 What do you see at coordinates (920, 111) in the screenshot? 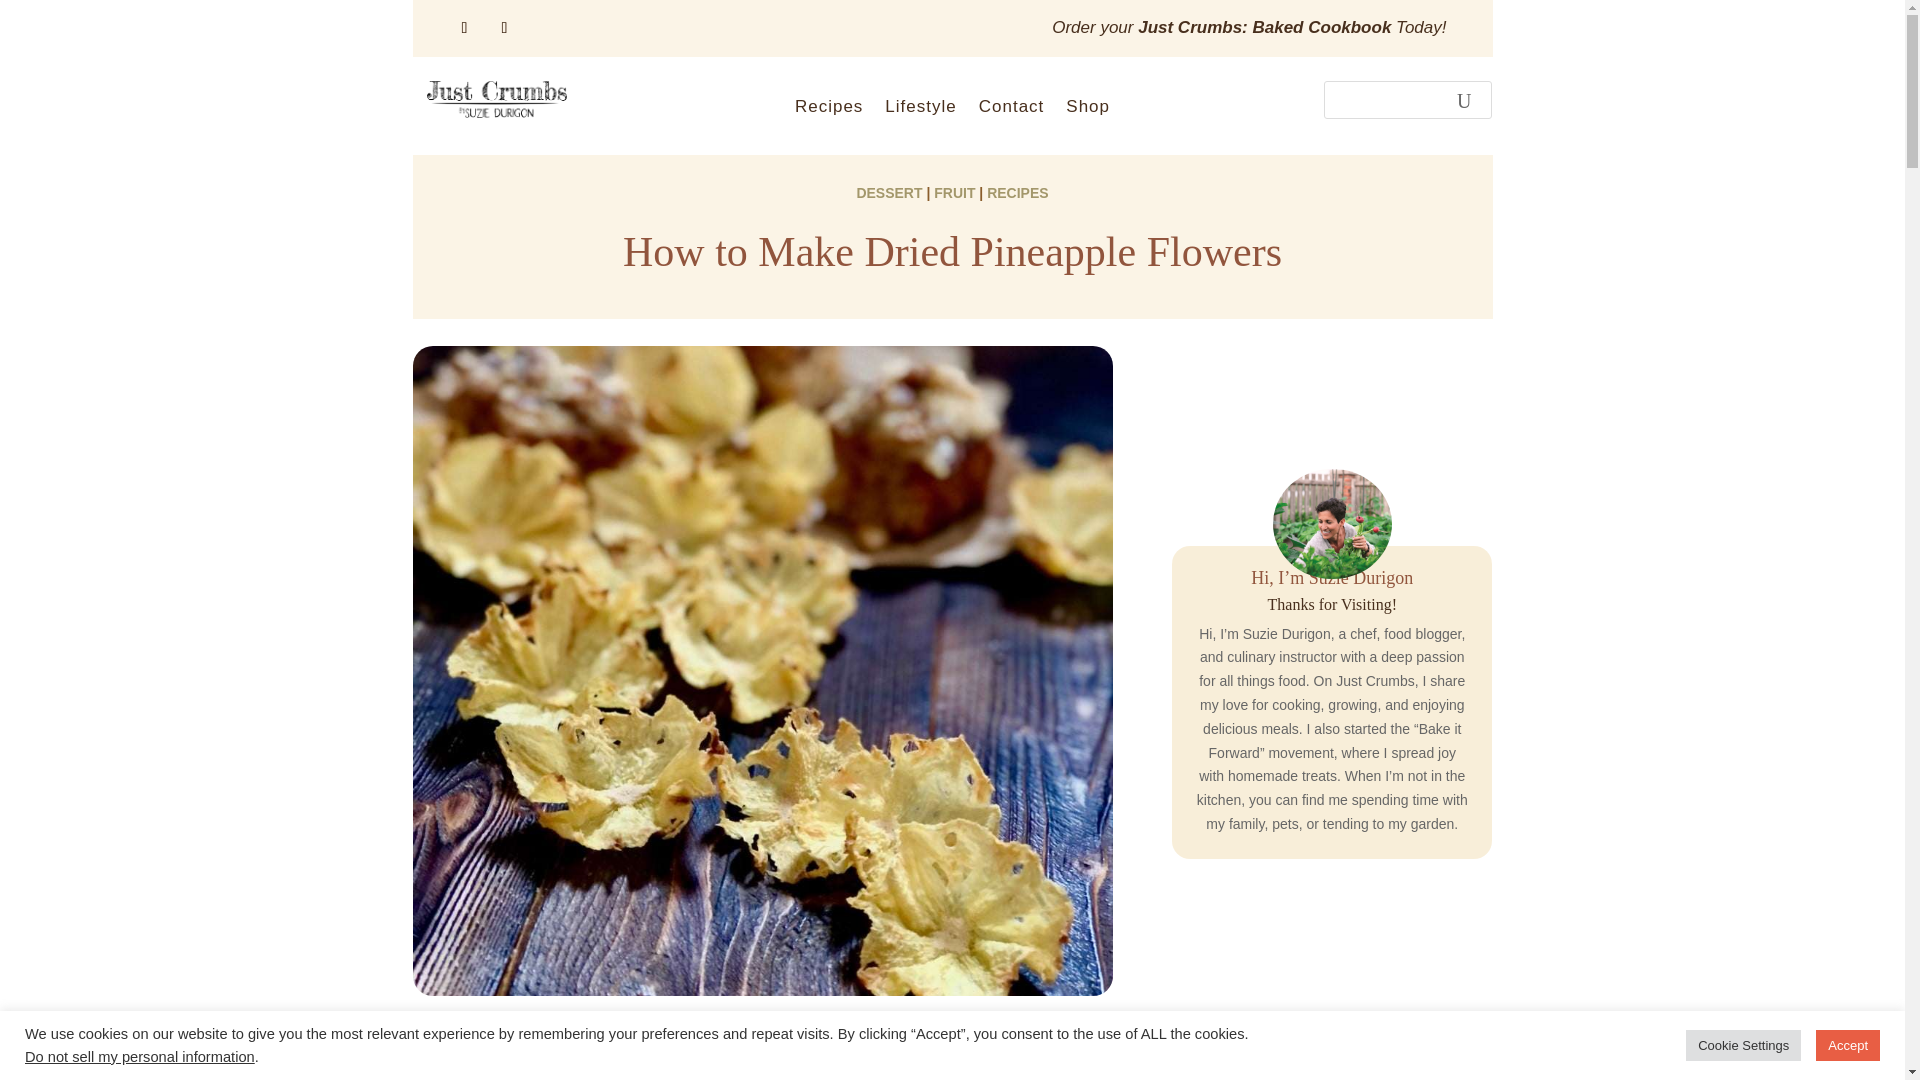
I see `Lifestyle` at bounding box center [920, 111].